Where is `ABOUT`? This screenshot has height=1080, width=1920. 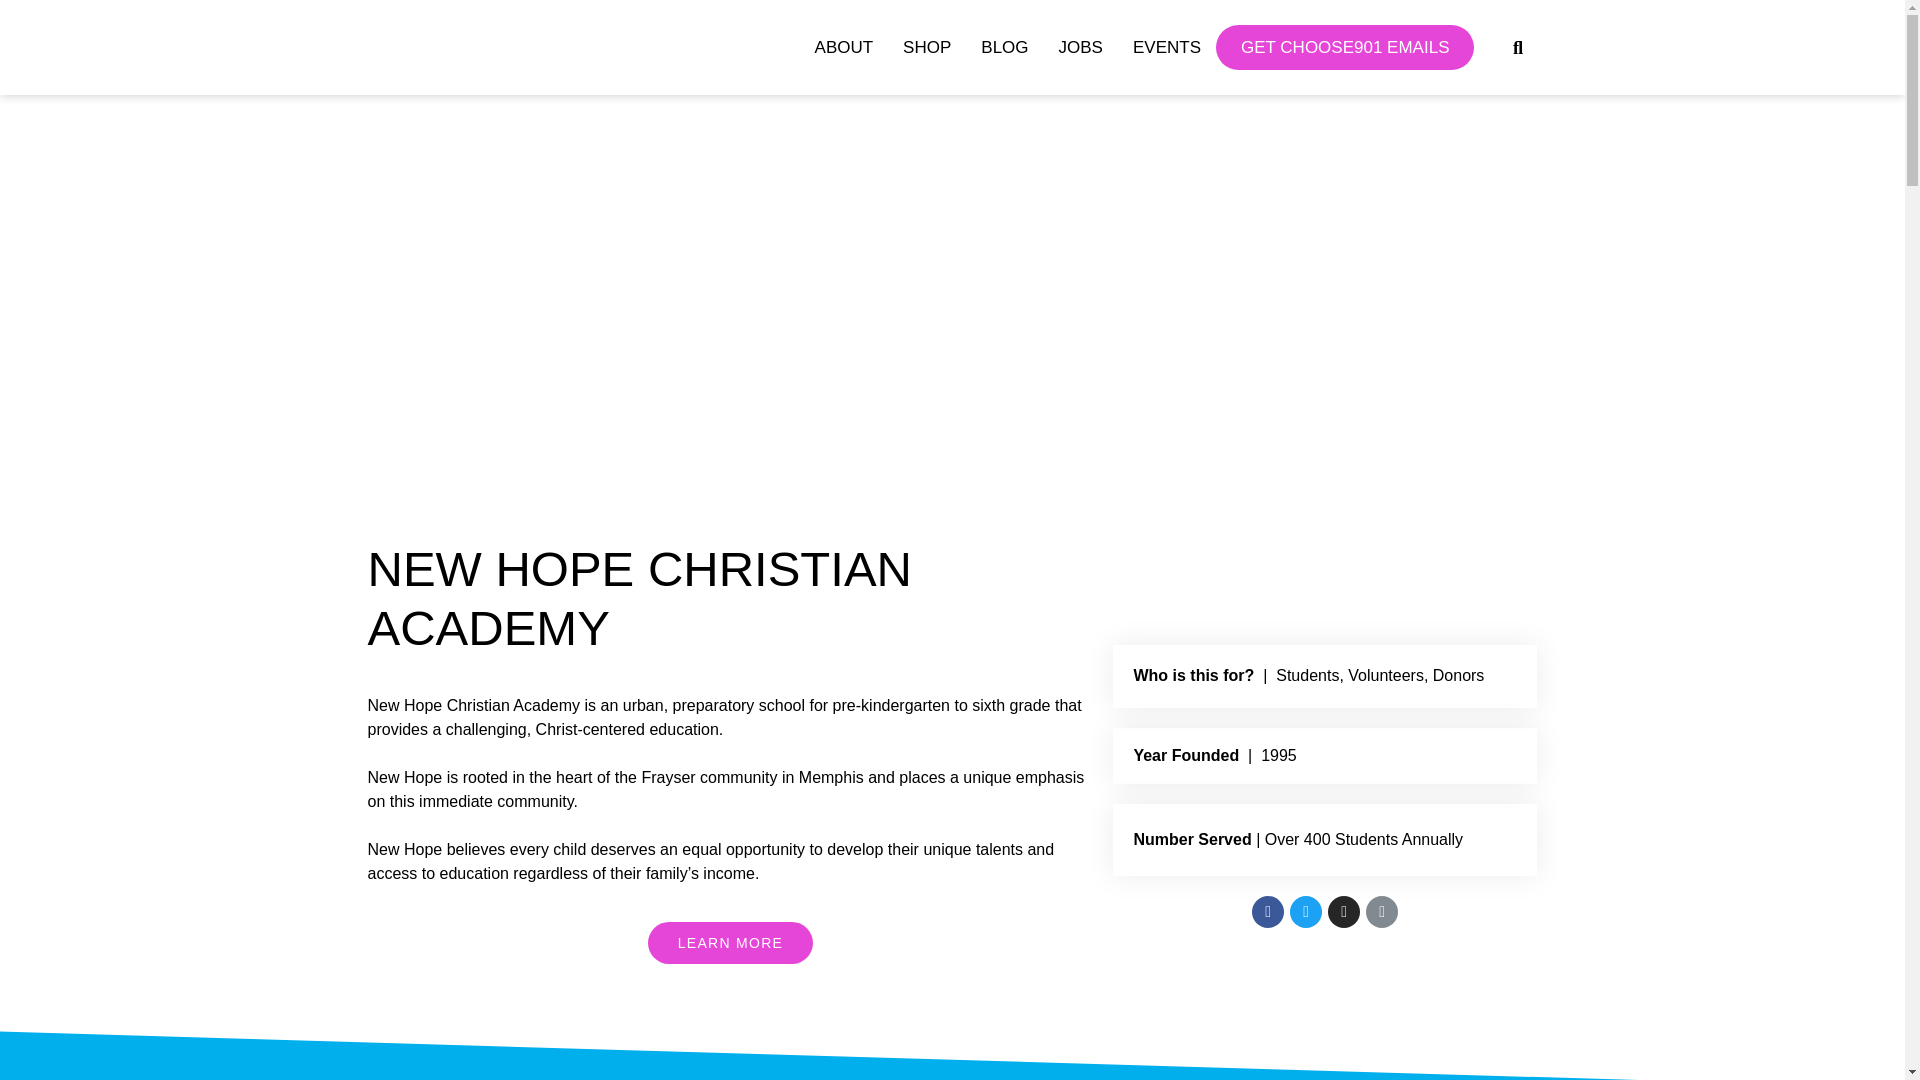
ABOUT is located at coordinates (844, 48).